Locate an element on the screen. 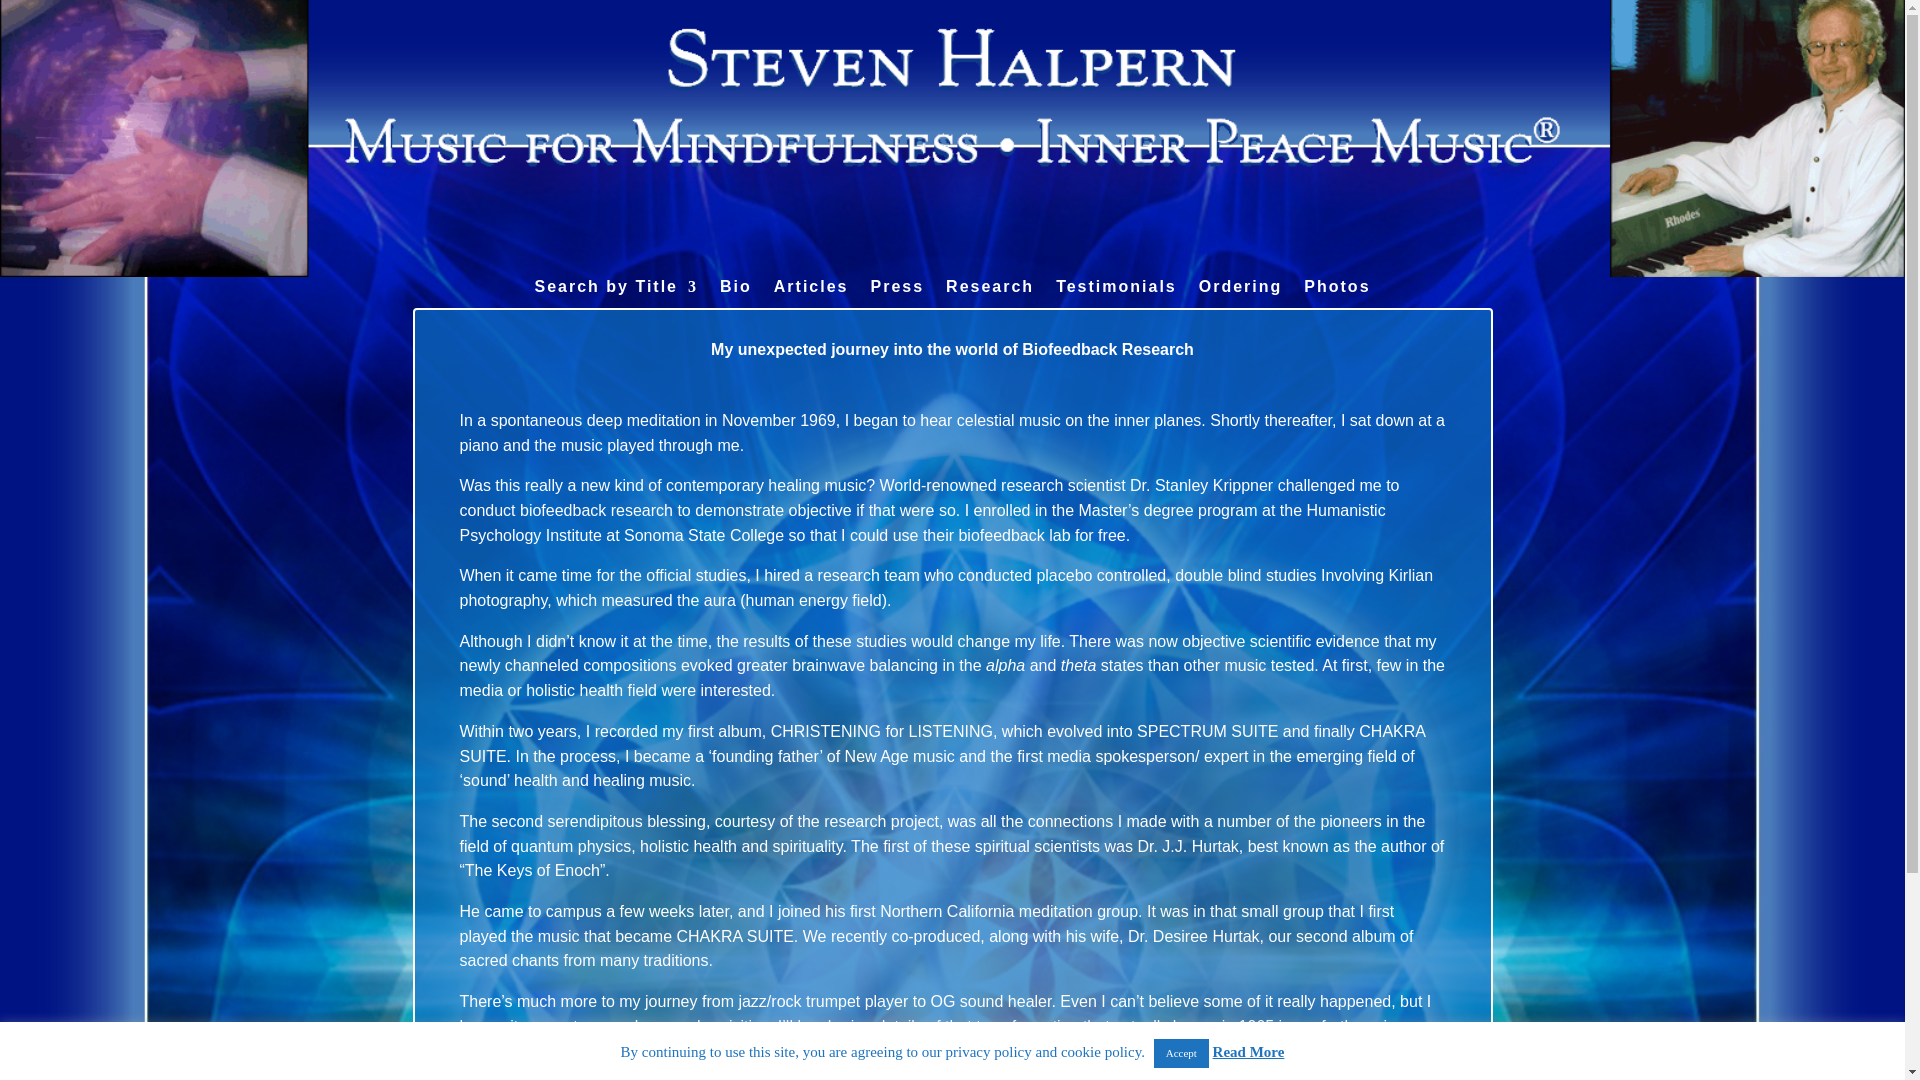 The width and height of the screenshot is (1920, 1080). Accept is located at coordinates (1181, 1053).